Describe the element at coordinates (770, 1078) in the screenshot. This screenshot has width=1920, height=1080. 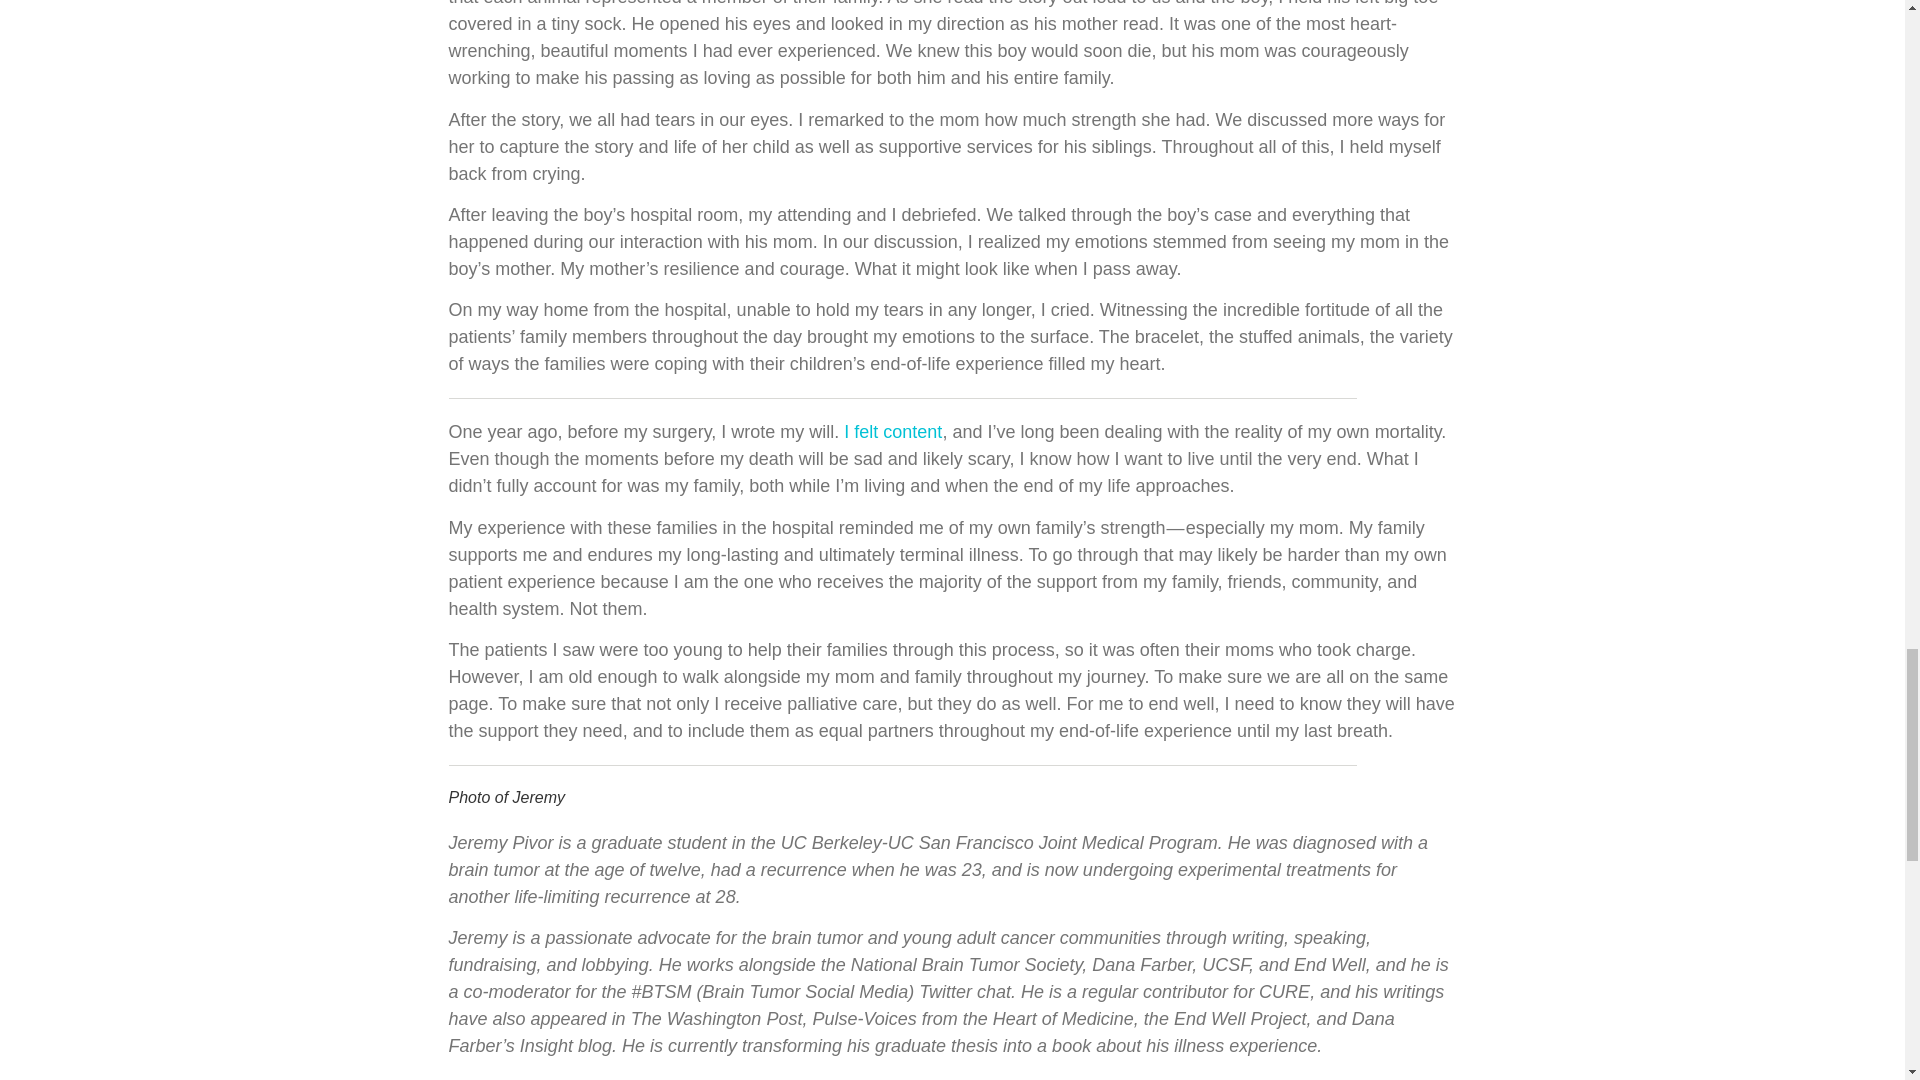
I see `Jeremys-Journey.com` at that location.